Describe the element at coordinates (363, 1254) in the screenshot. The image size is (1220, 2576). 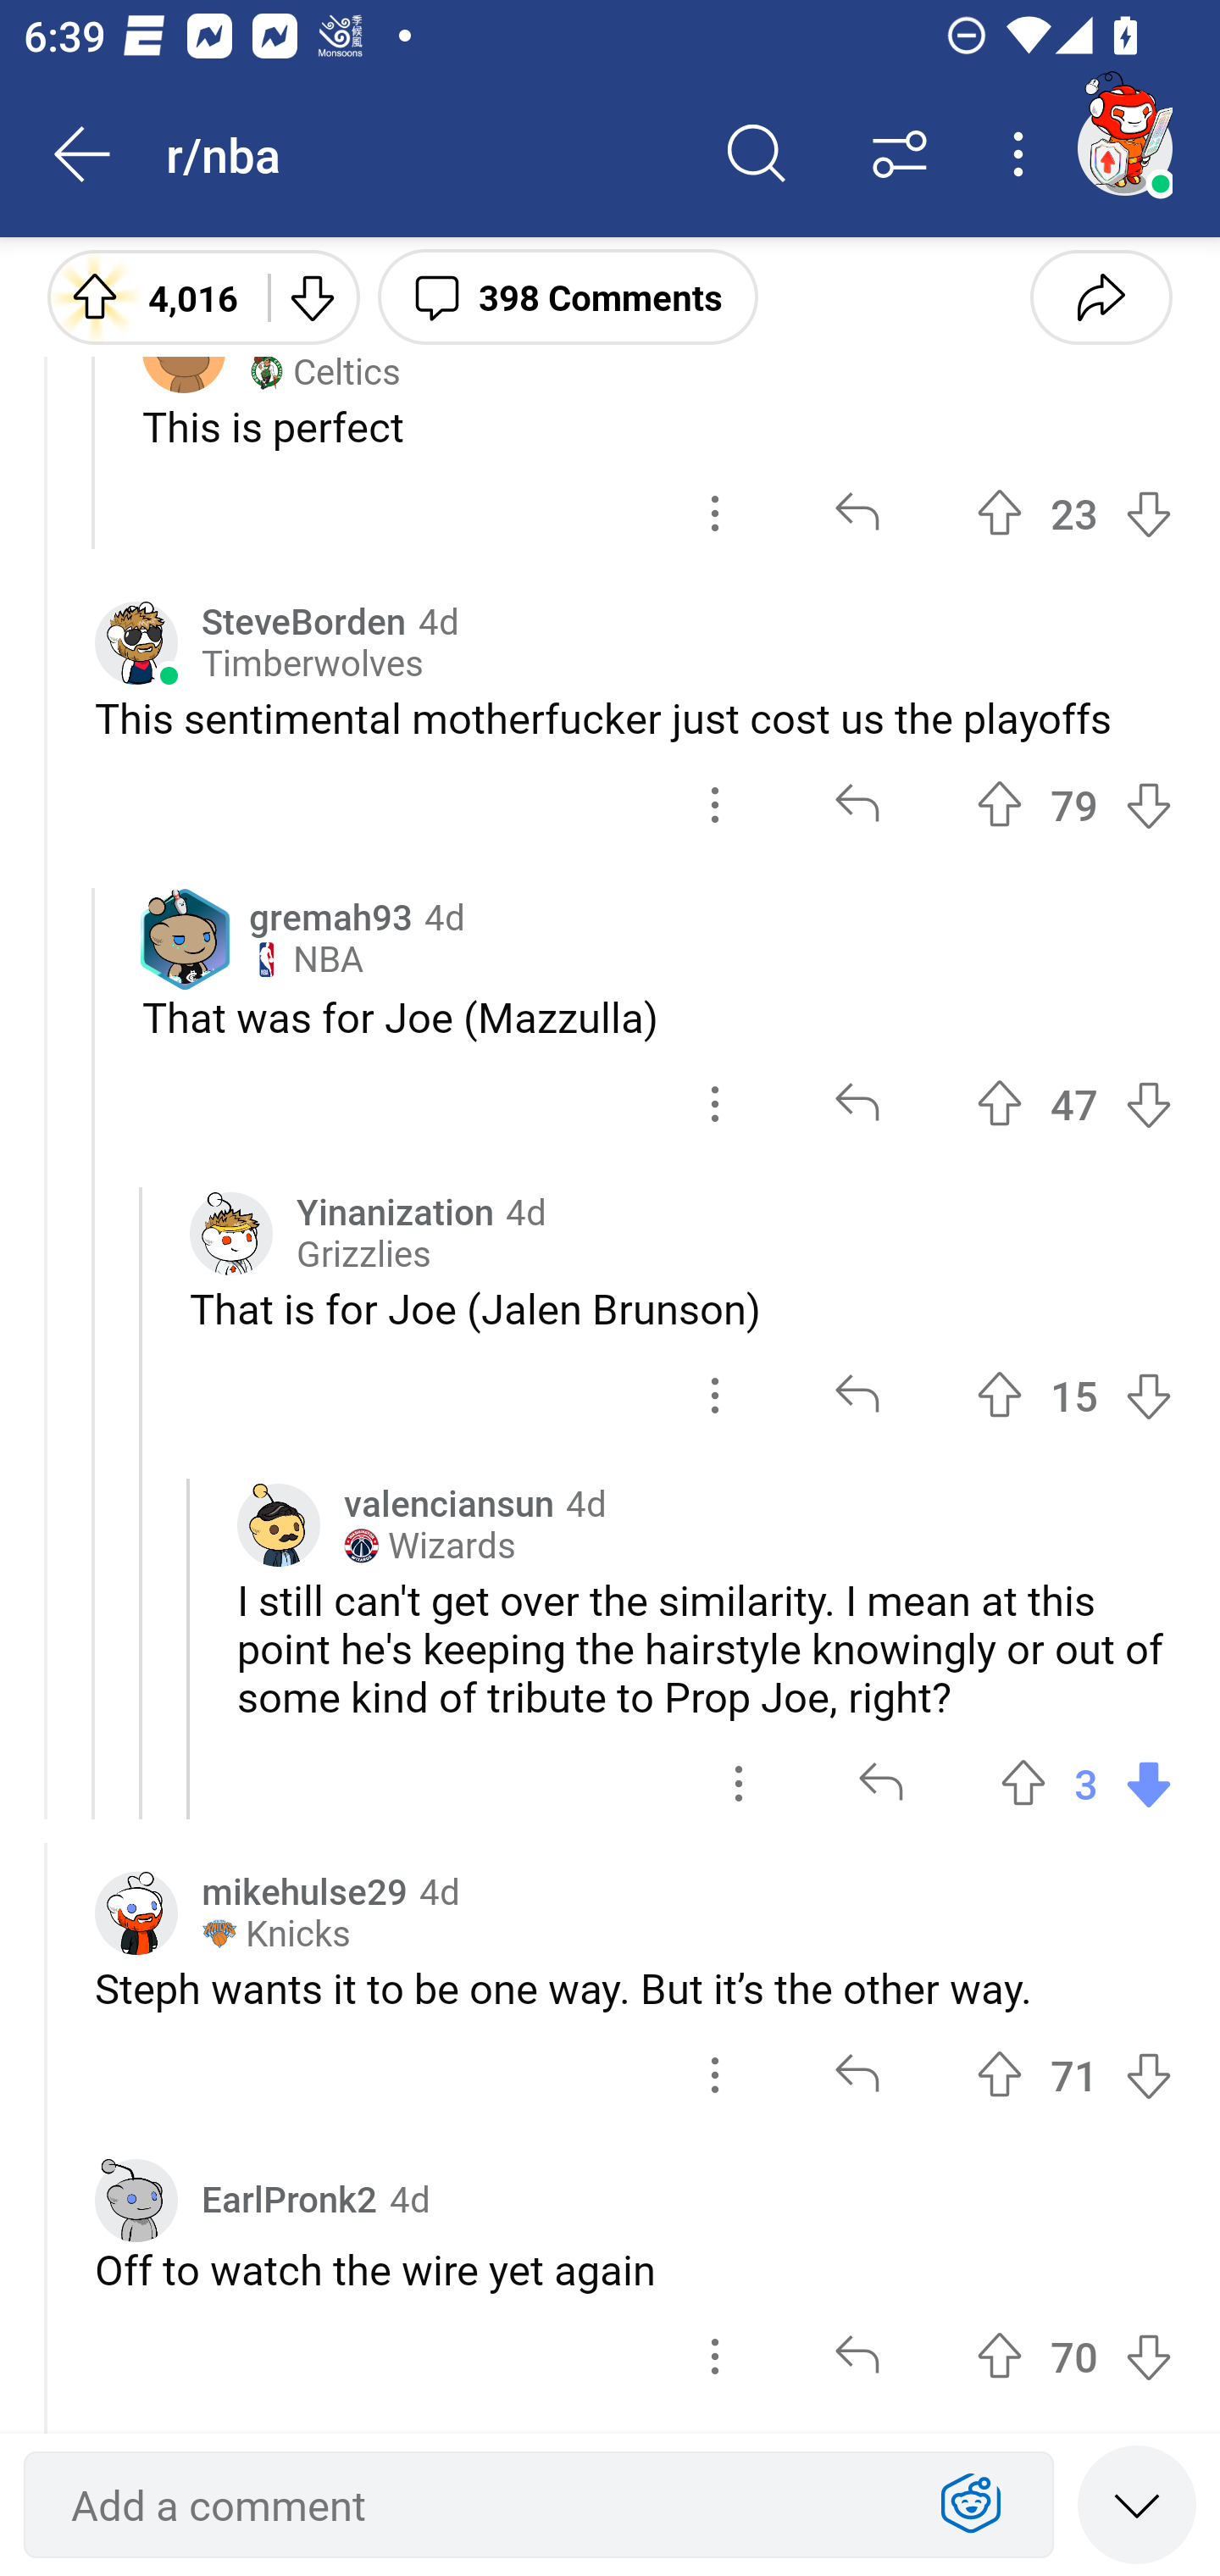
I see `Grizzlies` at that location.